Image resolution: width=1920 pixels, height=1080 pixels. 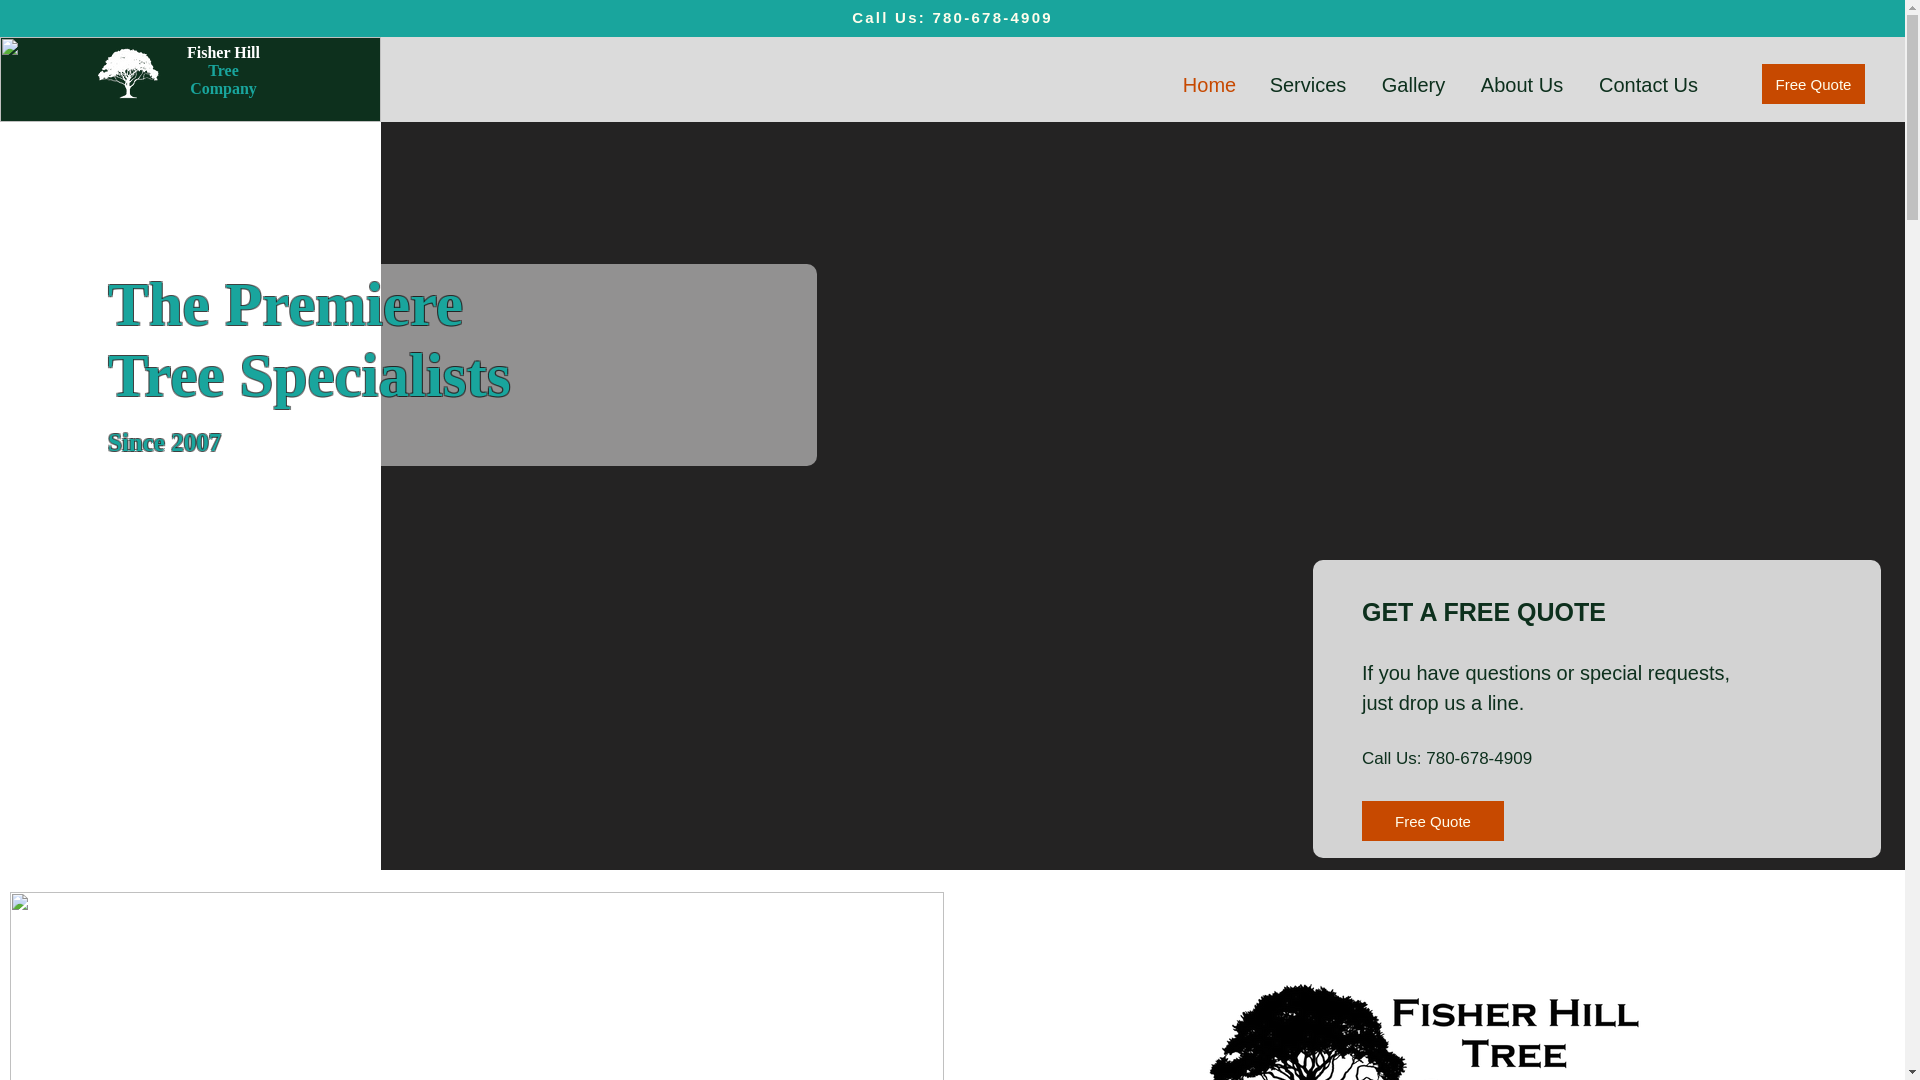 I want to click on About Us, so click(x=1522, y=85).